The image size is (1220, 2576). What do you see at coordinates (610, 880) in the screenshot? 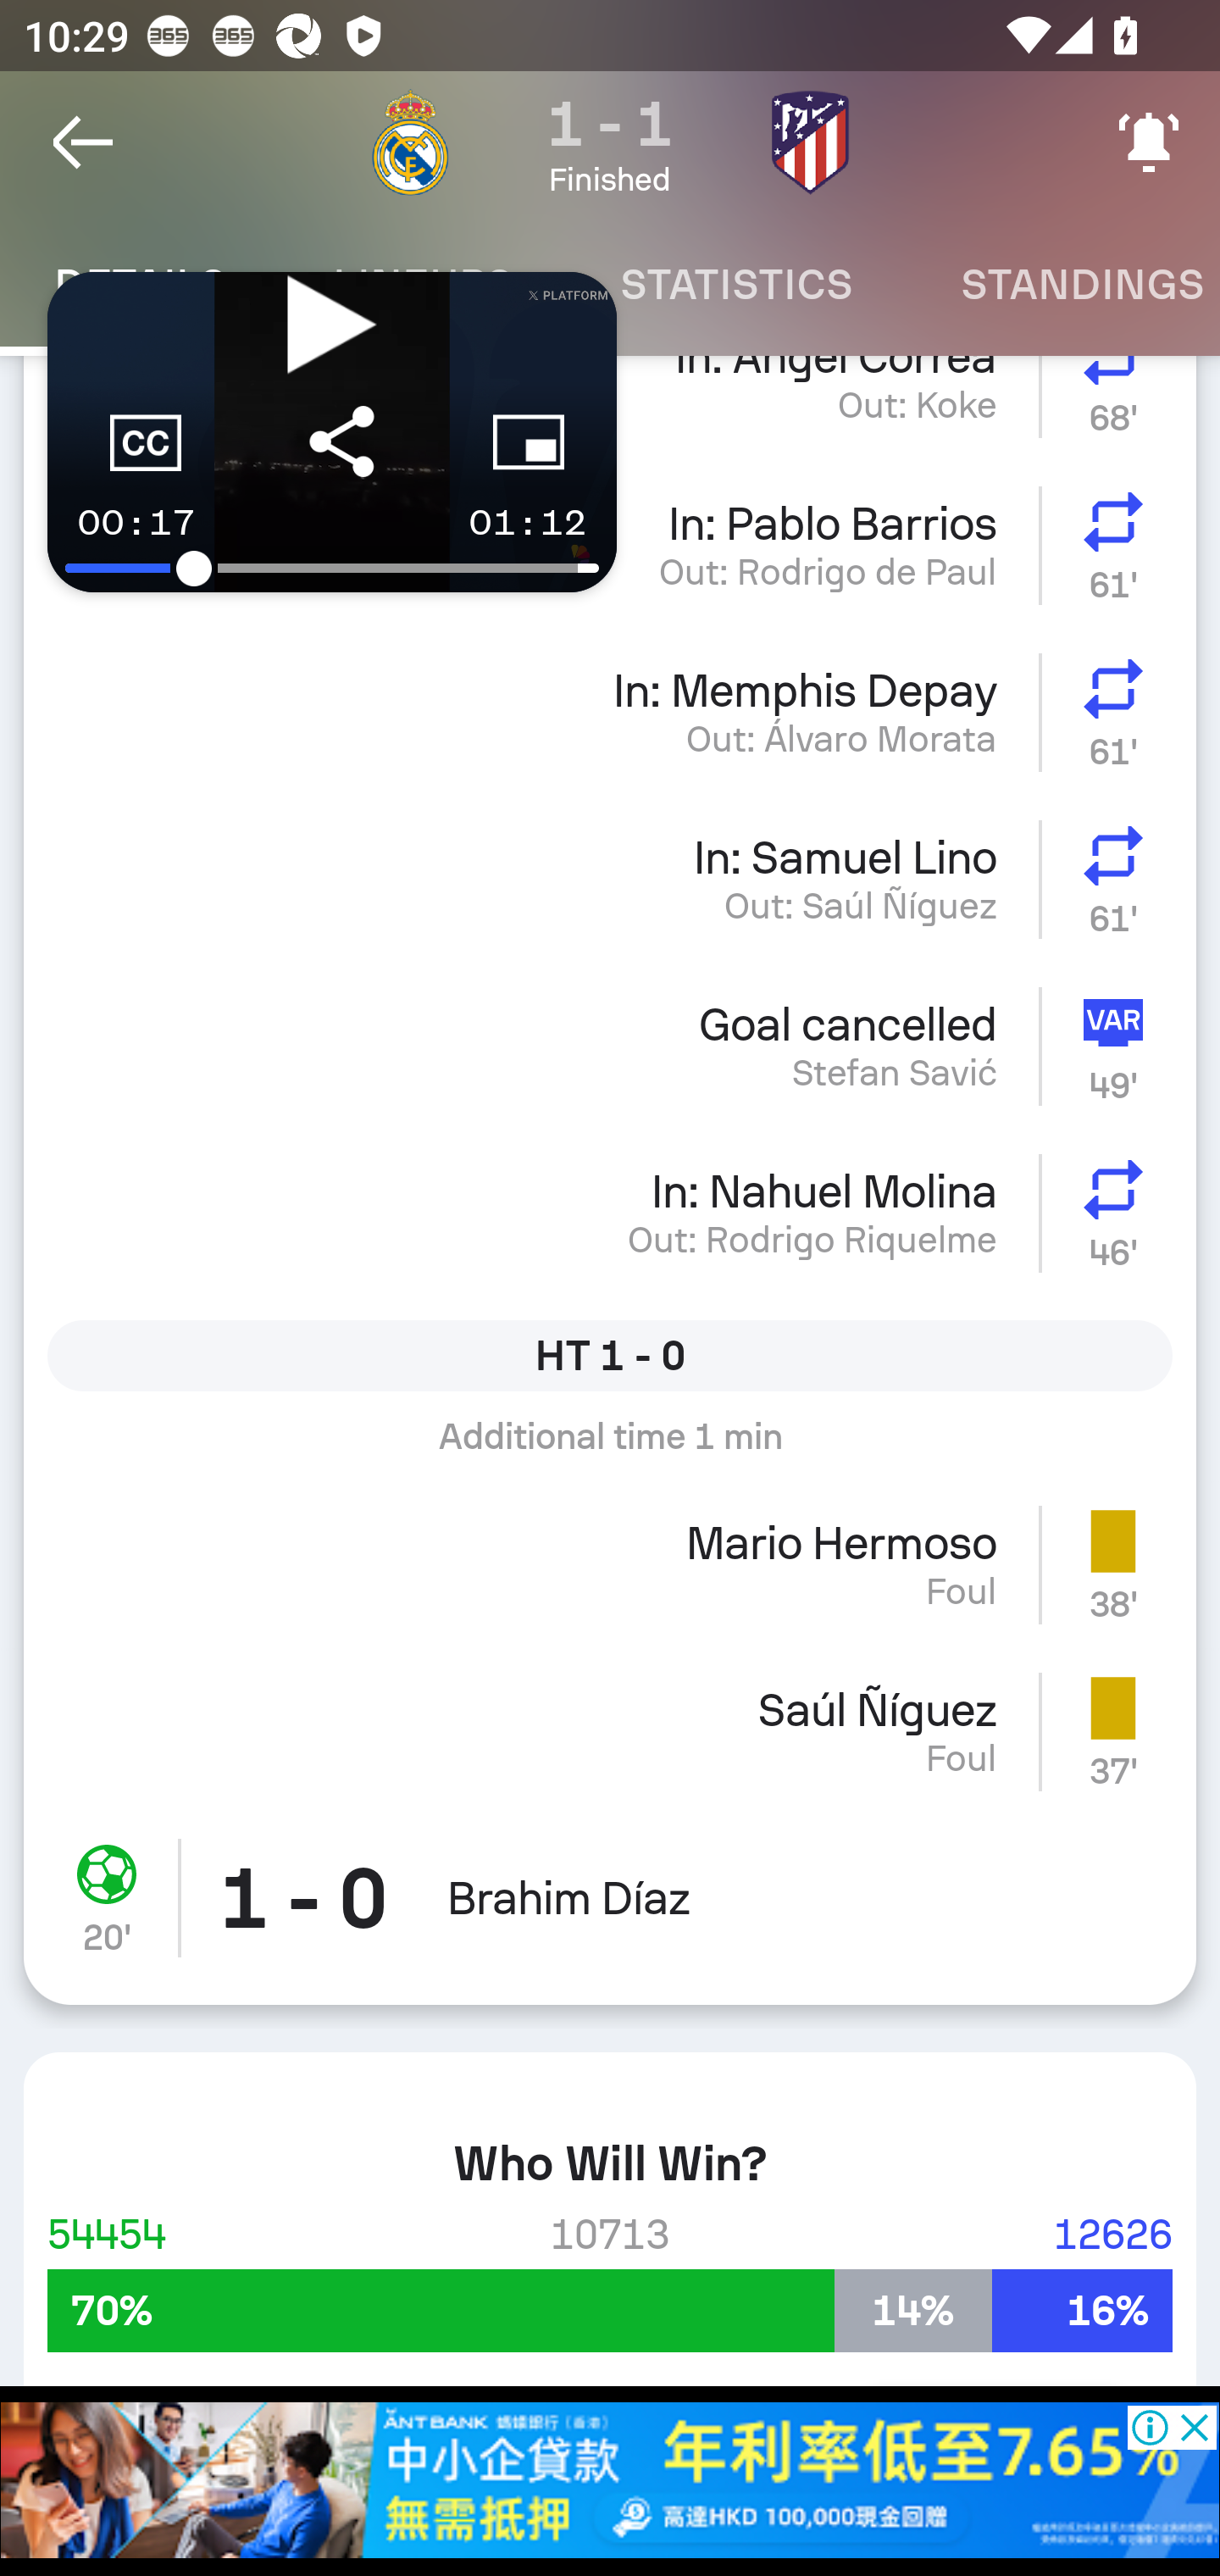
I see `In: Samuel Lino Out: Saúl Ñíguez Substitution 61'` at bounding box center [610, 880].